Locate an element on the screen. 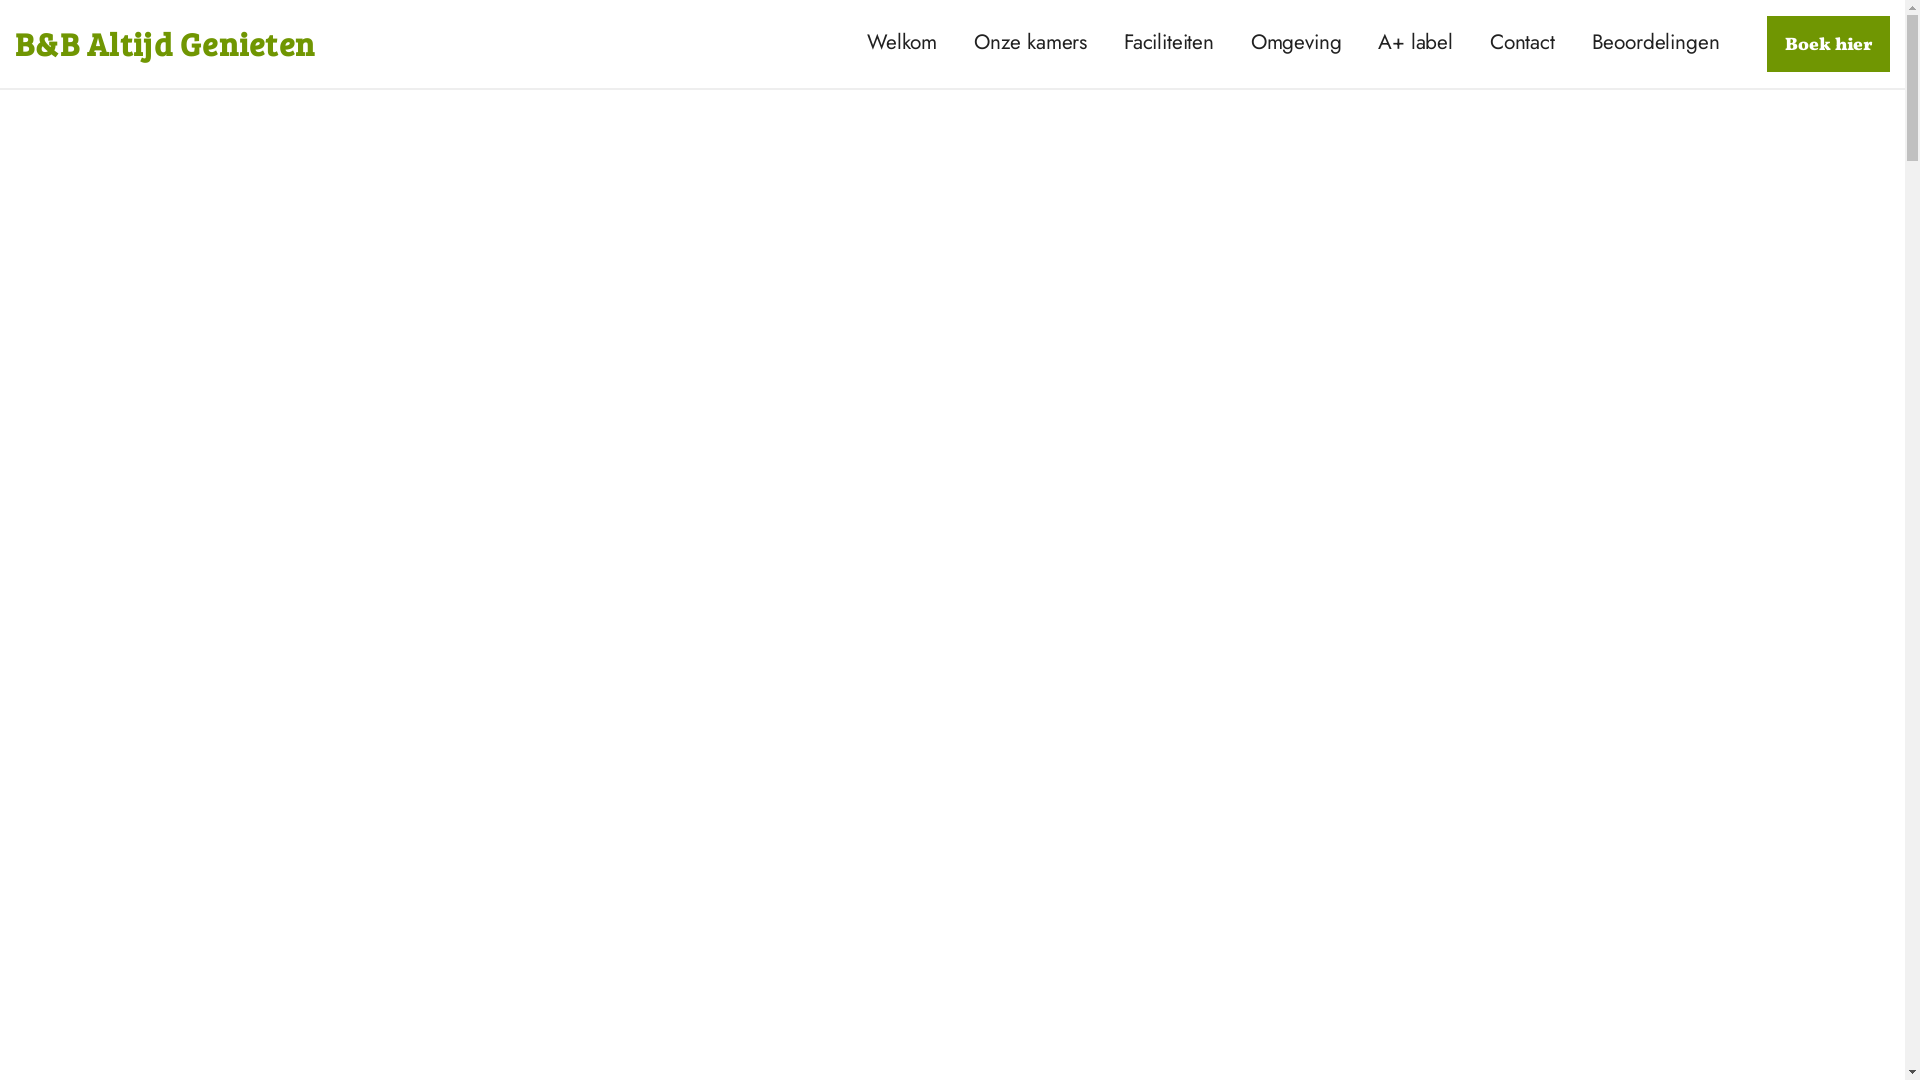  Welkom is located at coordinates (902, 42).